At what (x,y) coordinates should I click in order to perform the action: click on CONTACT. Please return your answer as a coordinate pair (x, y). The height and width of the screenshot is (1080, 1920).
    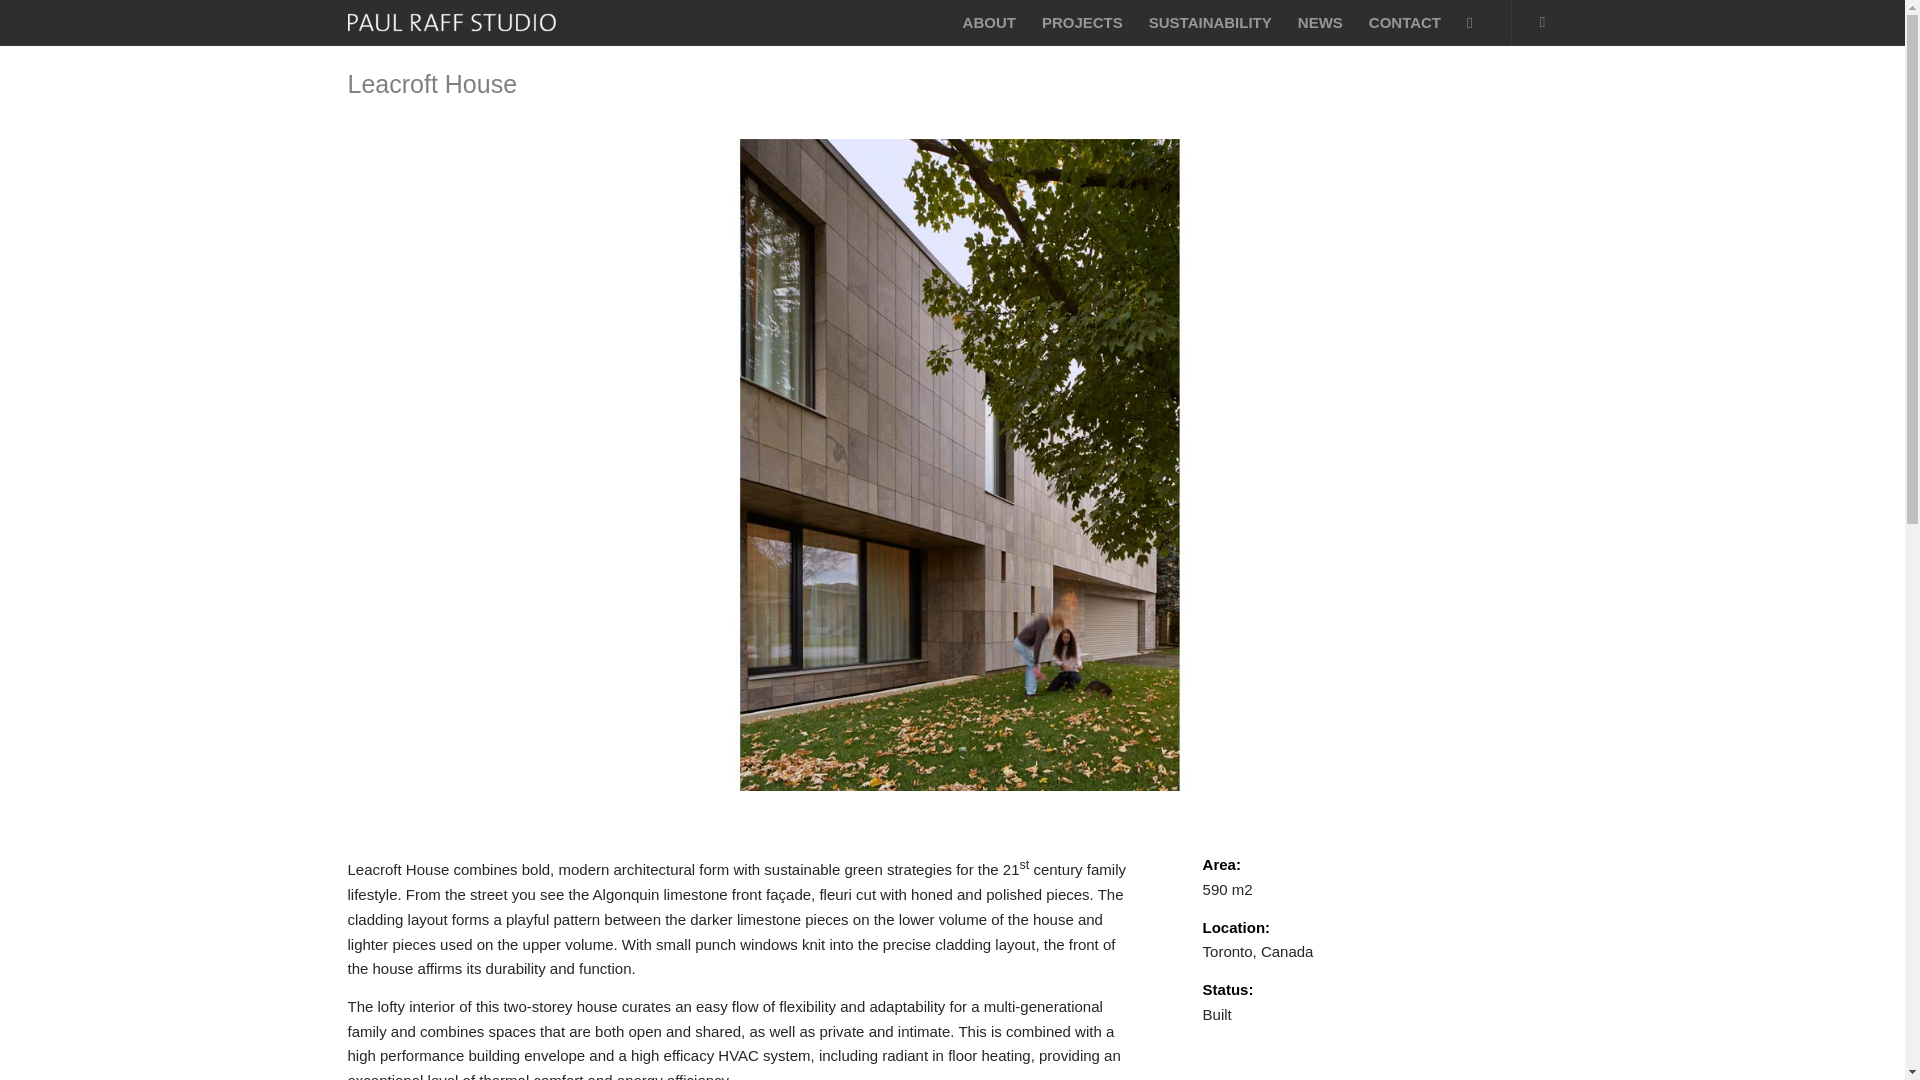
    Looking at the image, I should click on (1404, 22).